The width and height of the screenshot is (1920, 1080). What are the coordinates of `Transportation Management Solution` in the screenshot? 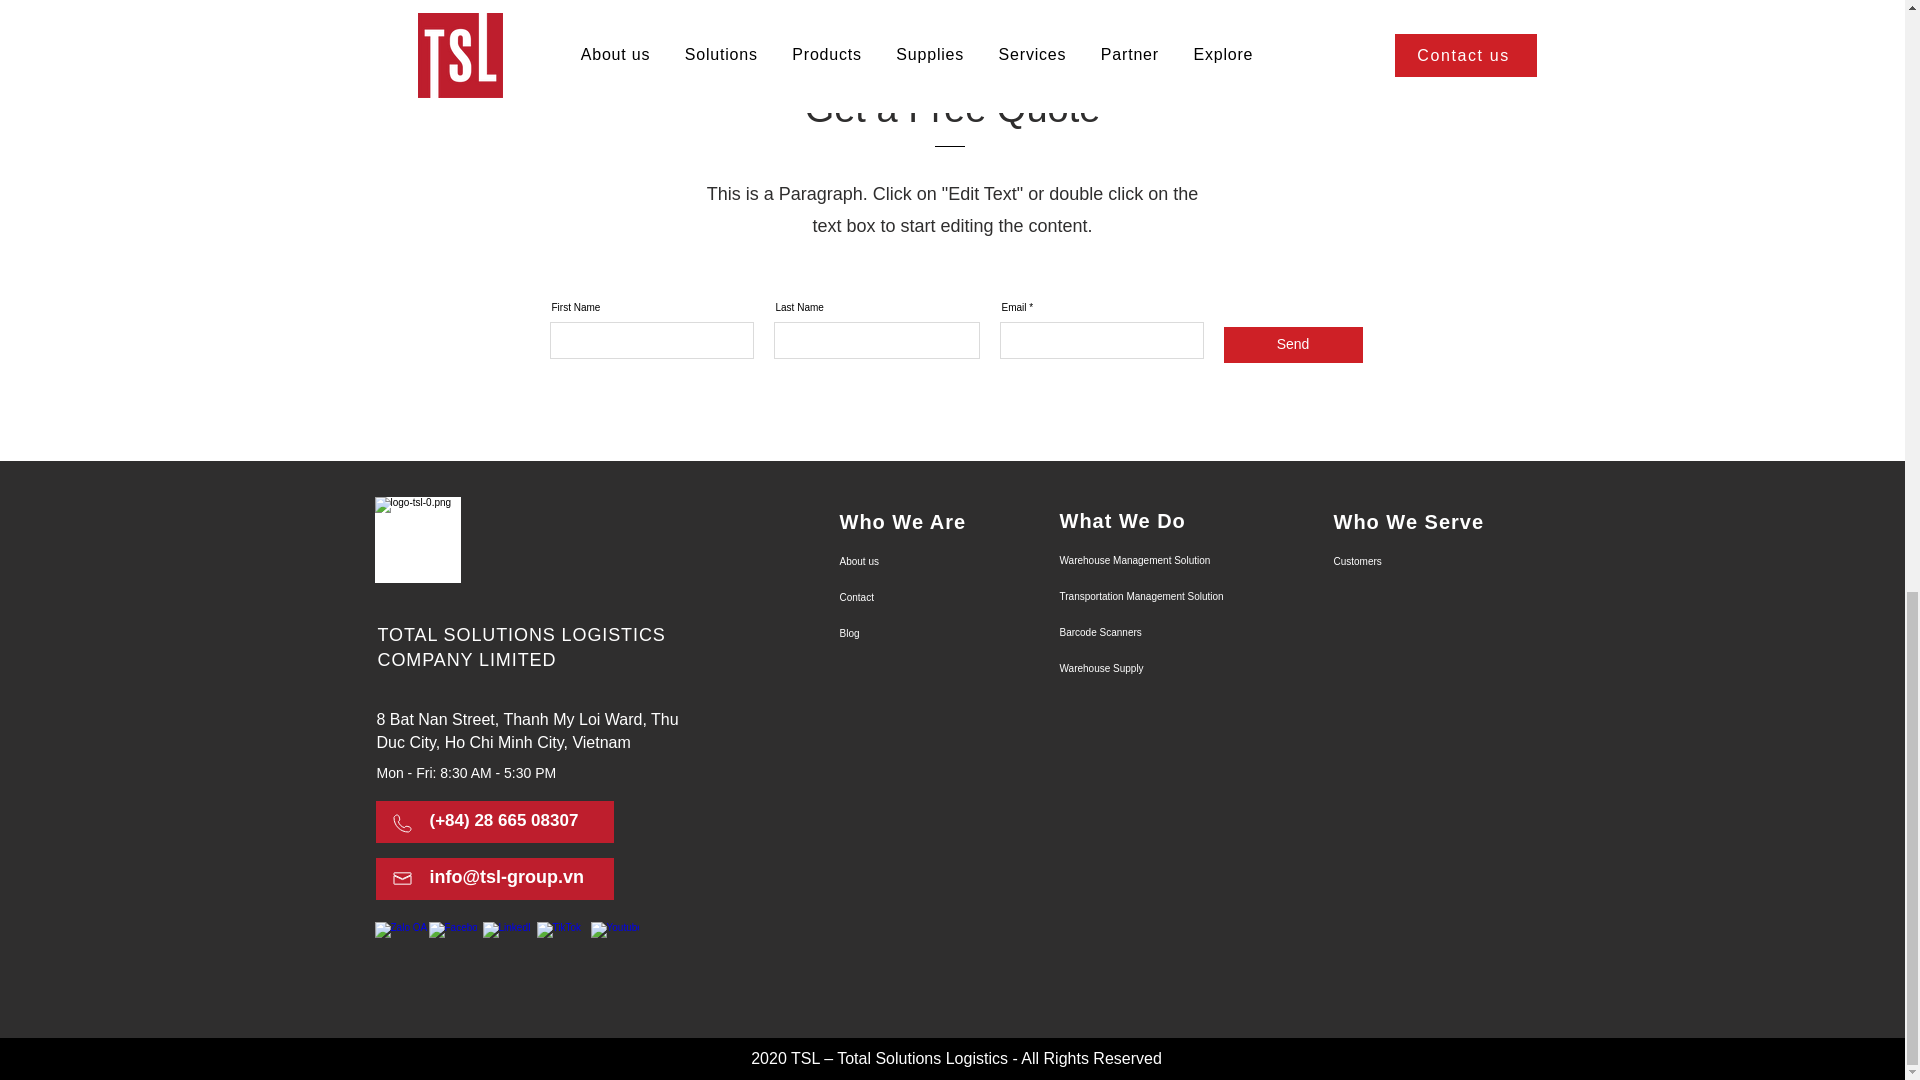 It's located at (1130, 596).